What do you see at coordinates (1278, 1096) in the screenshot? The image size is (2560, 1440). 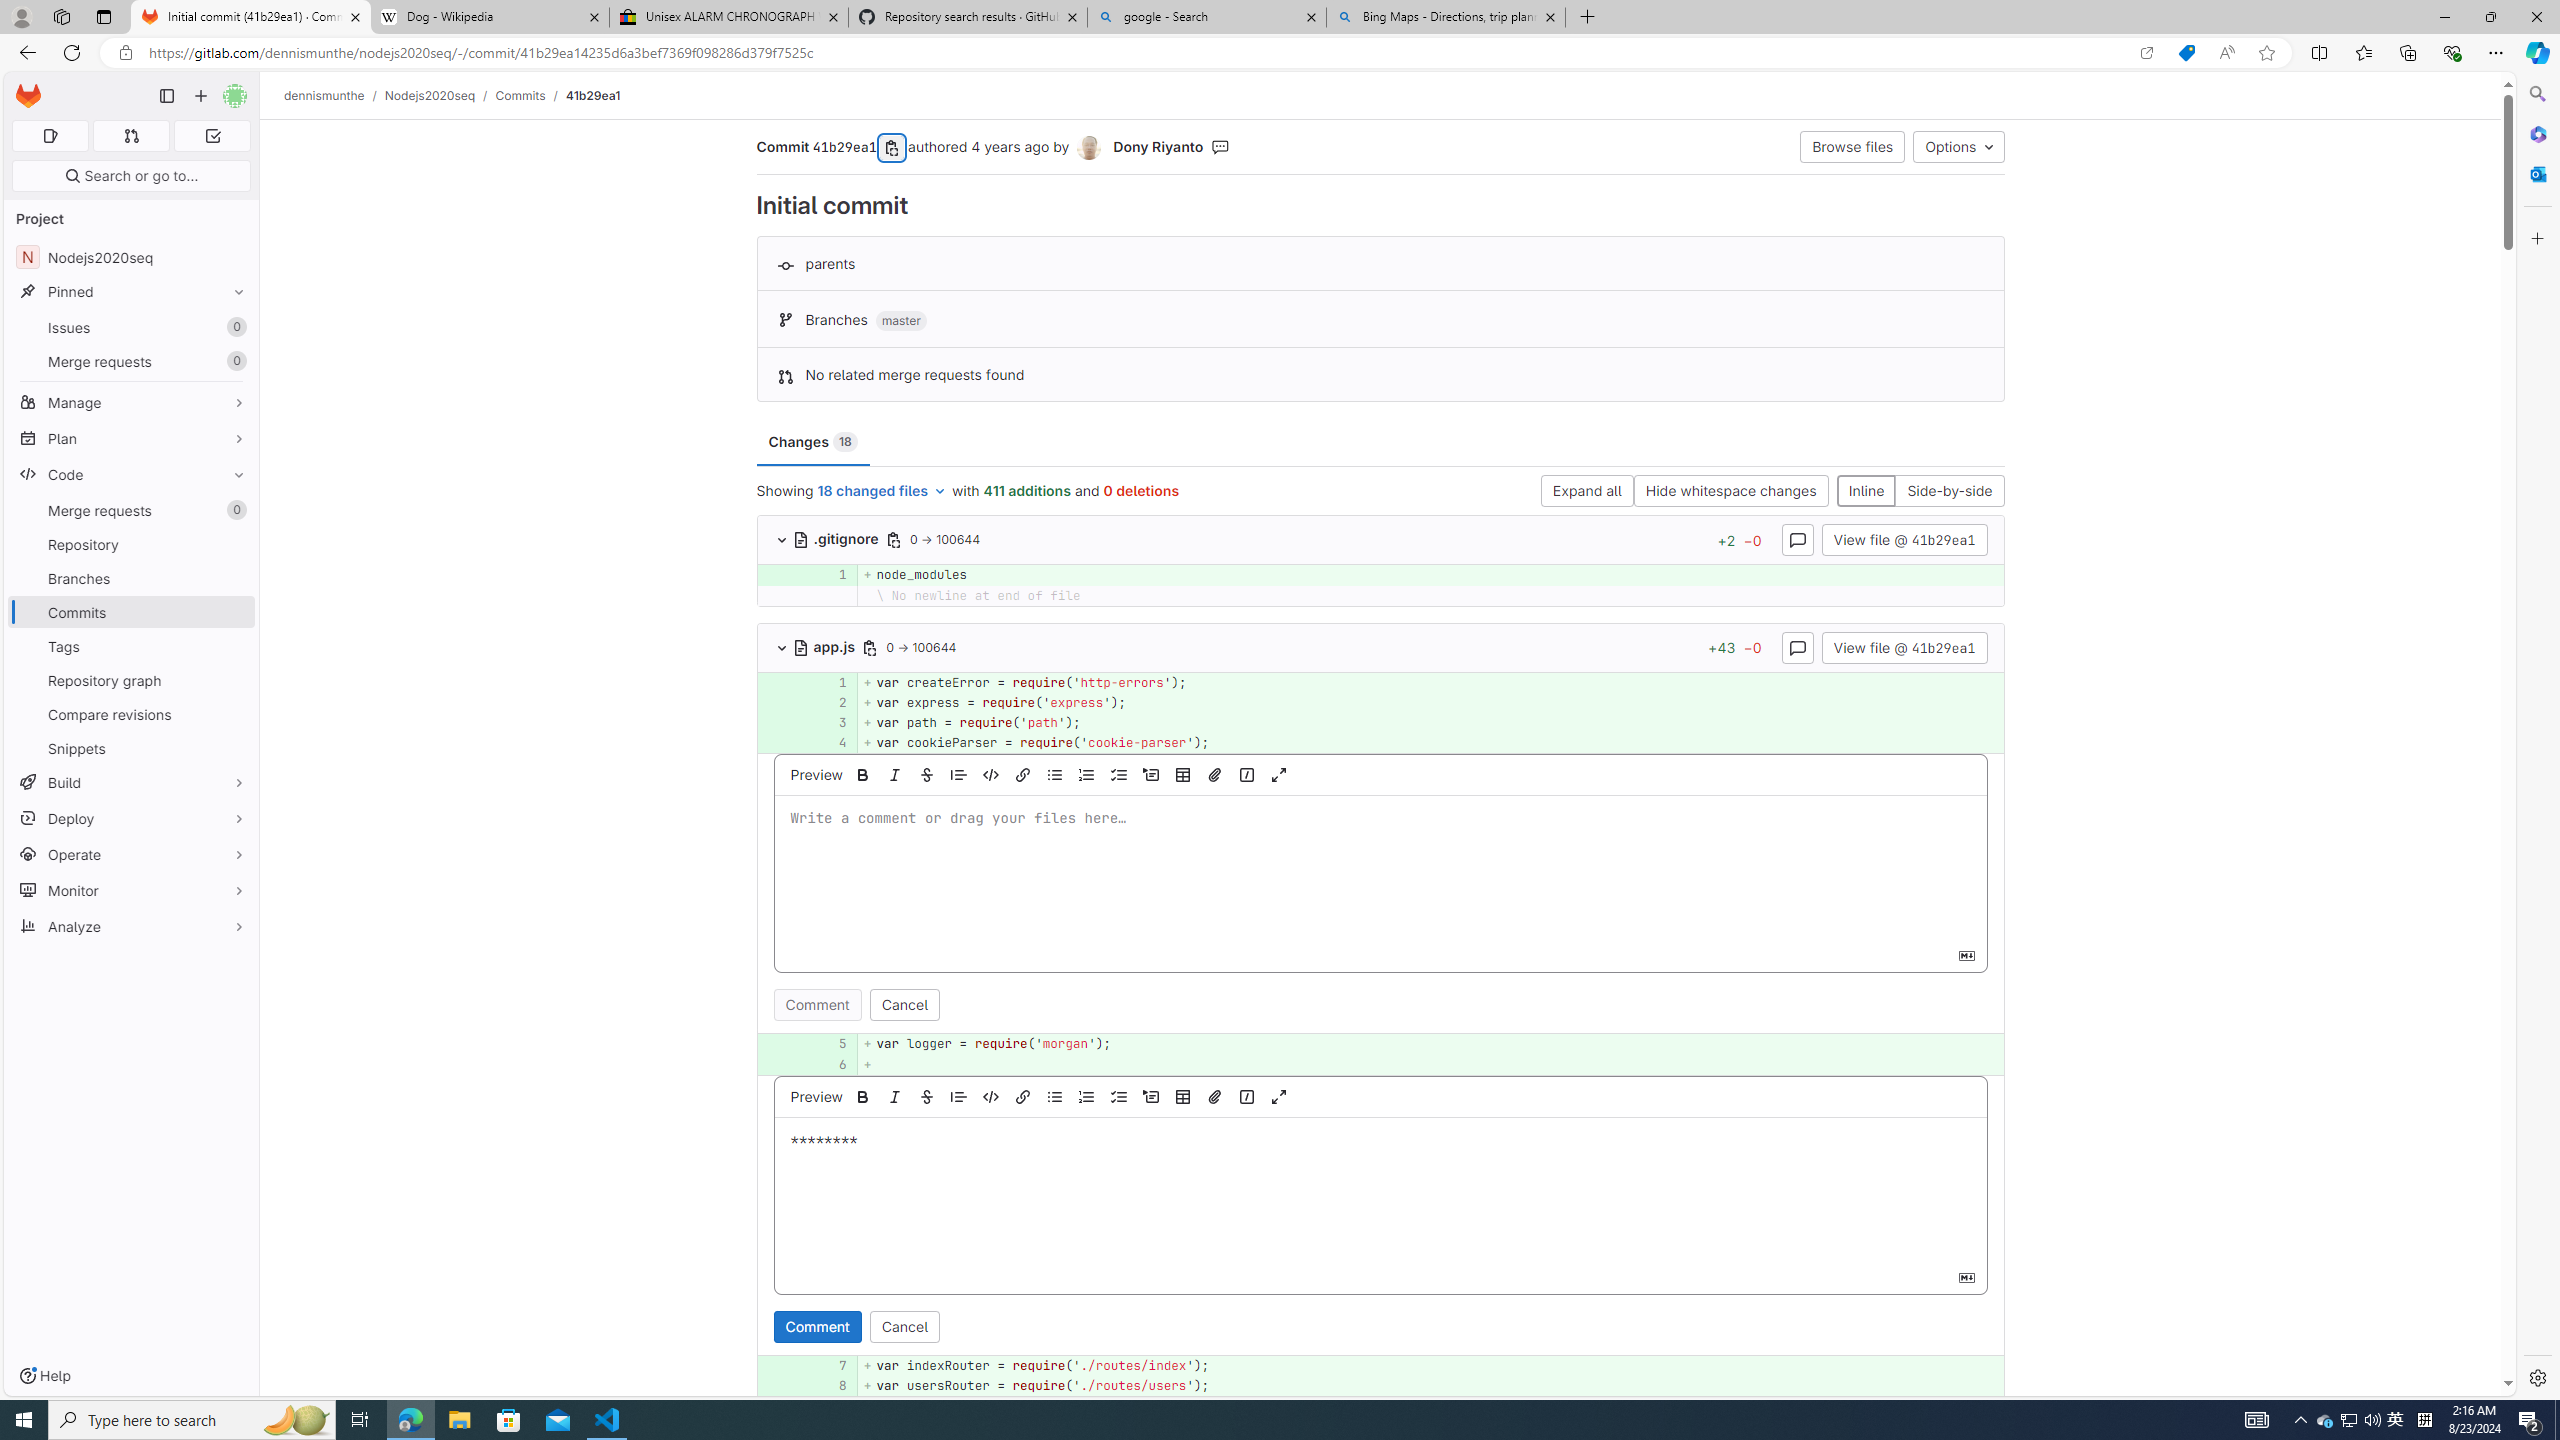 I see `Go full screen` at bounding box center [1278, 1096].